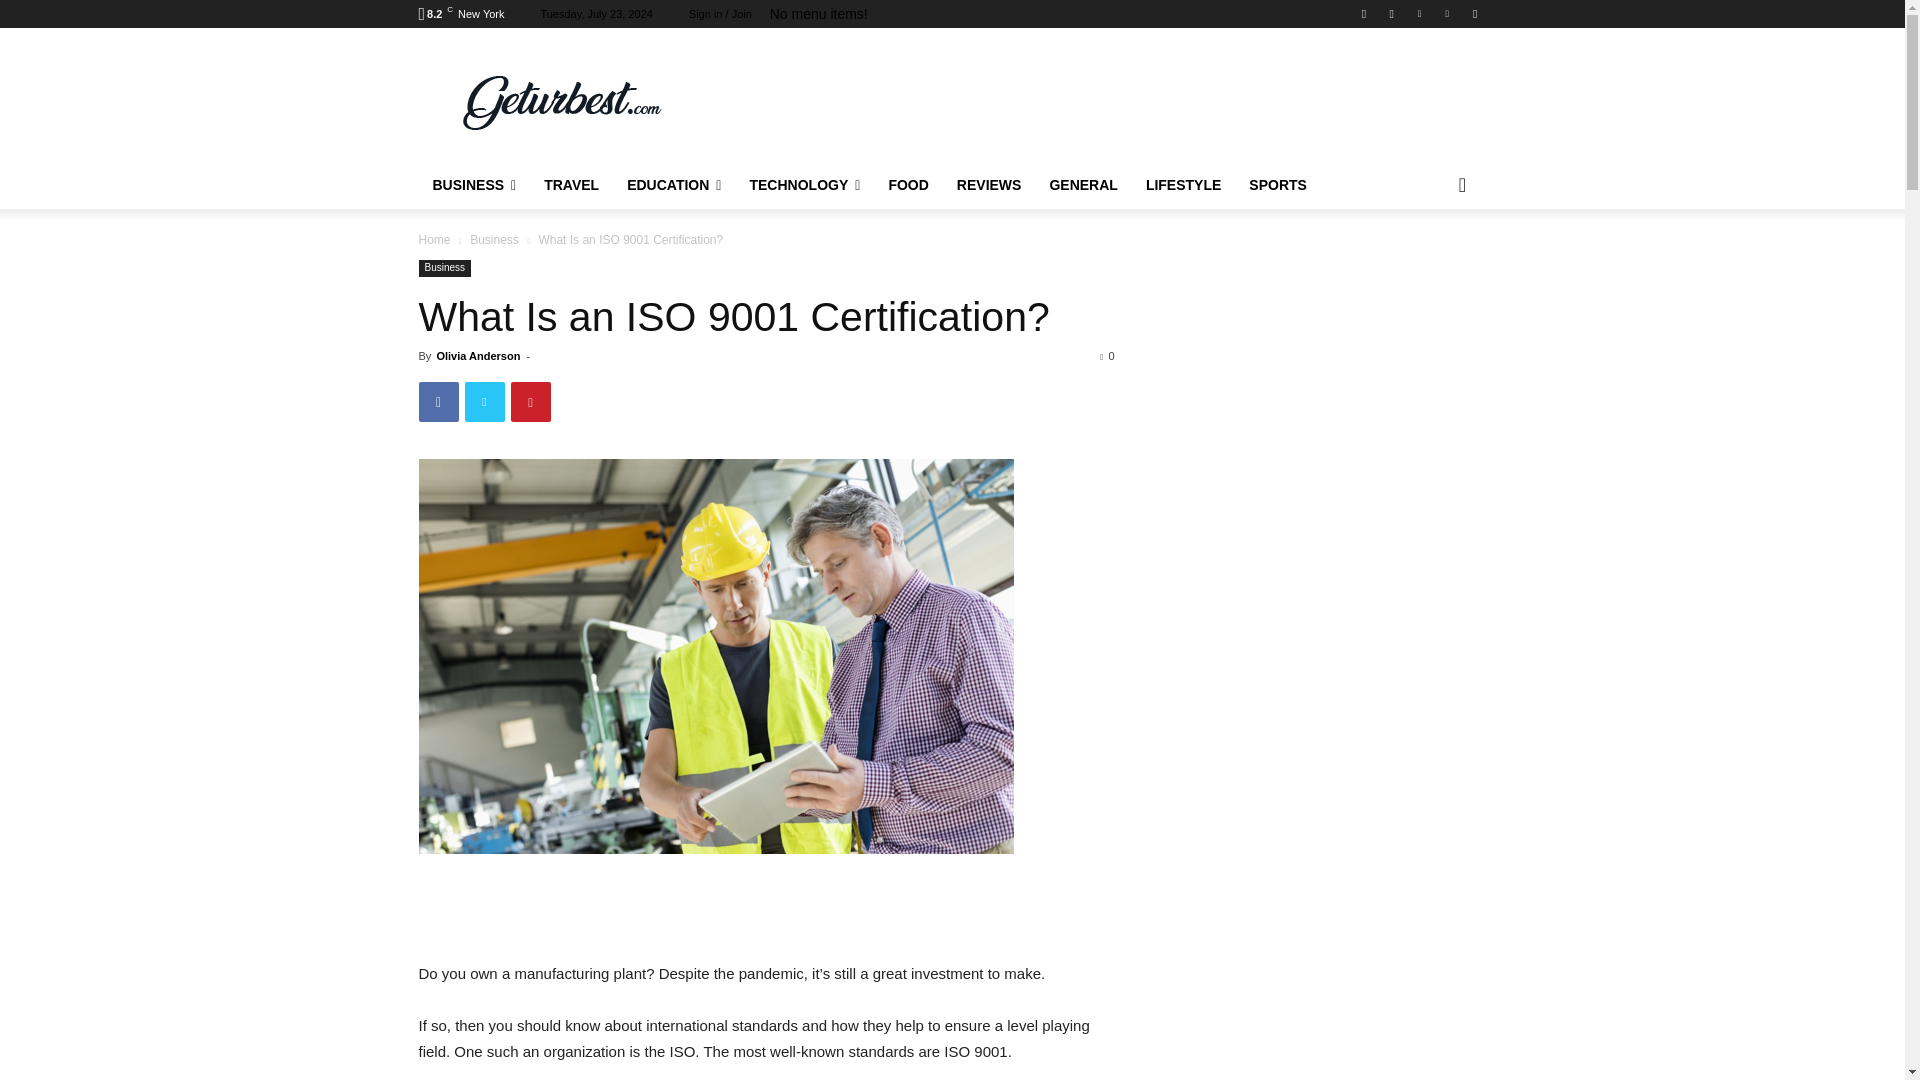  Describe the element at coordinates (1116, 100) in the screenshot. I see `Advertisement` at that location.